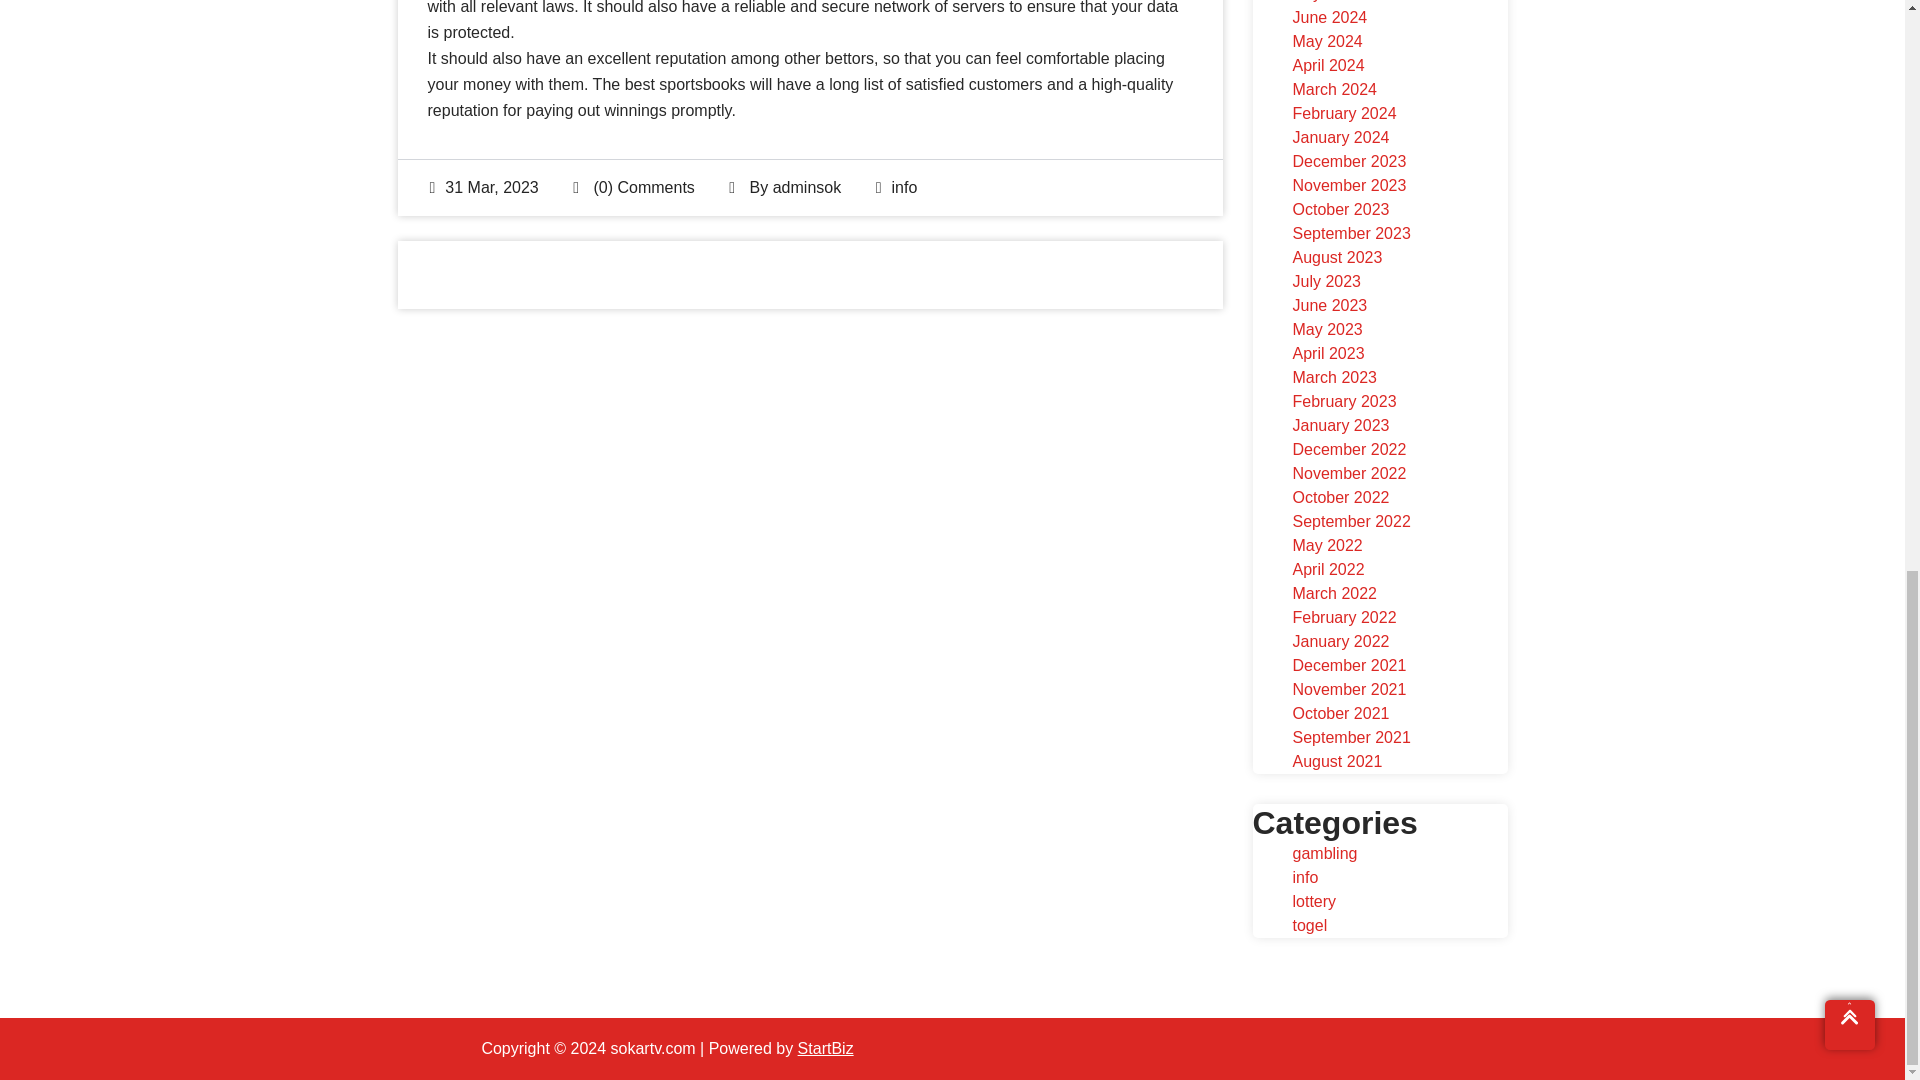 Image resolution: width=1920 pixels, height=1080 pixels. What do you see at coordinates (1326, 41) in the screenshot?
I see `May 2024` at bounding box center [1326, 41].